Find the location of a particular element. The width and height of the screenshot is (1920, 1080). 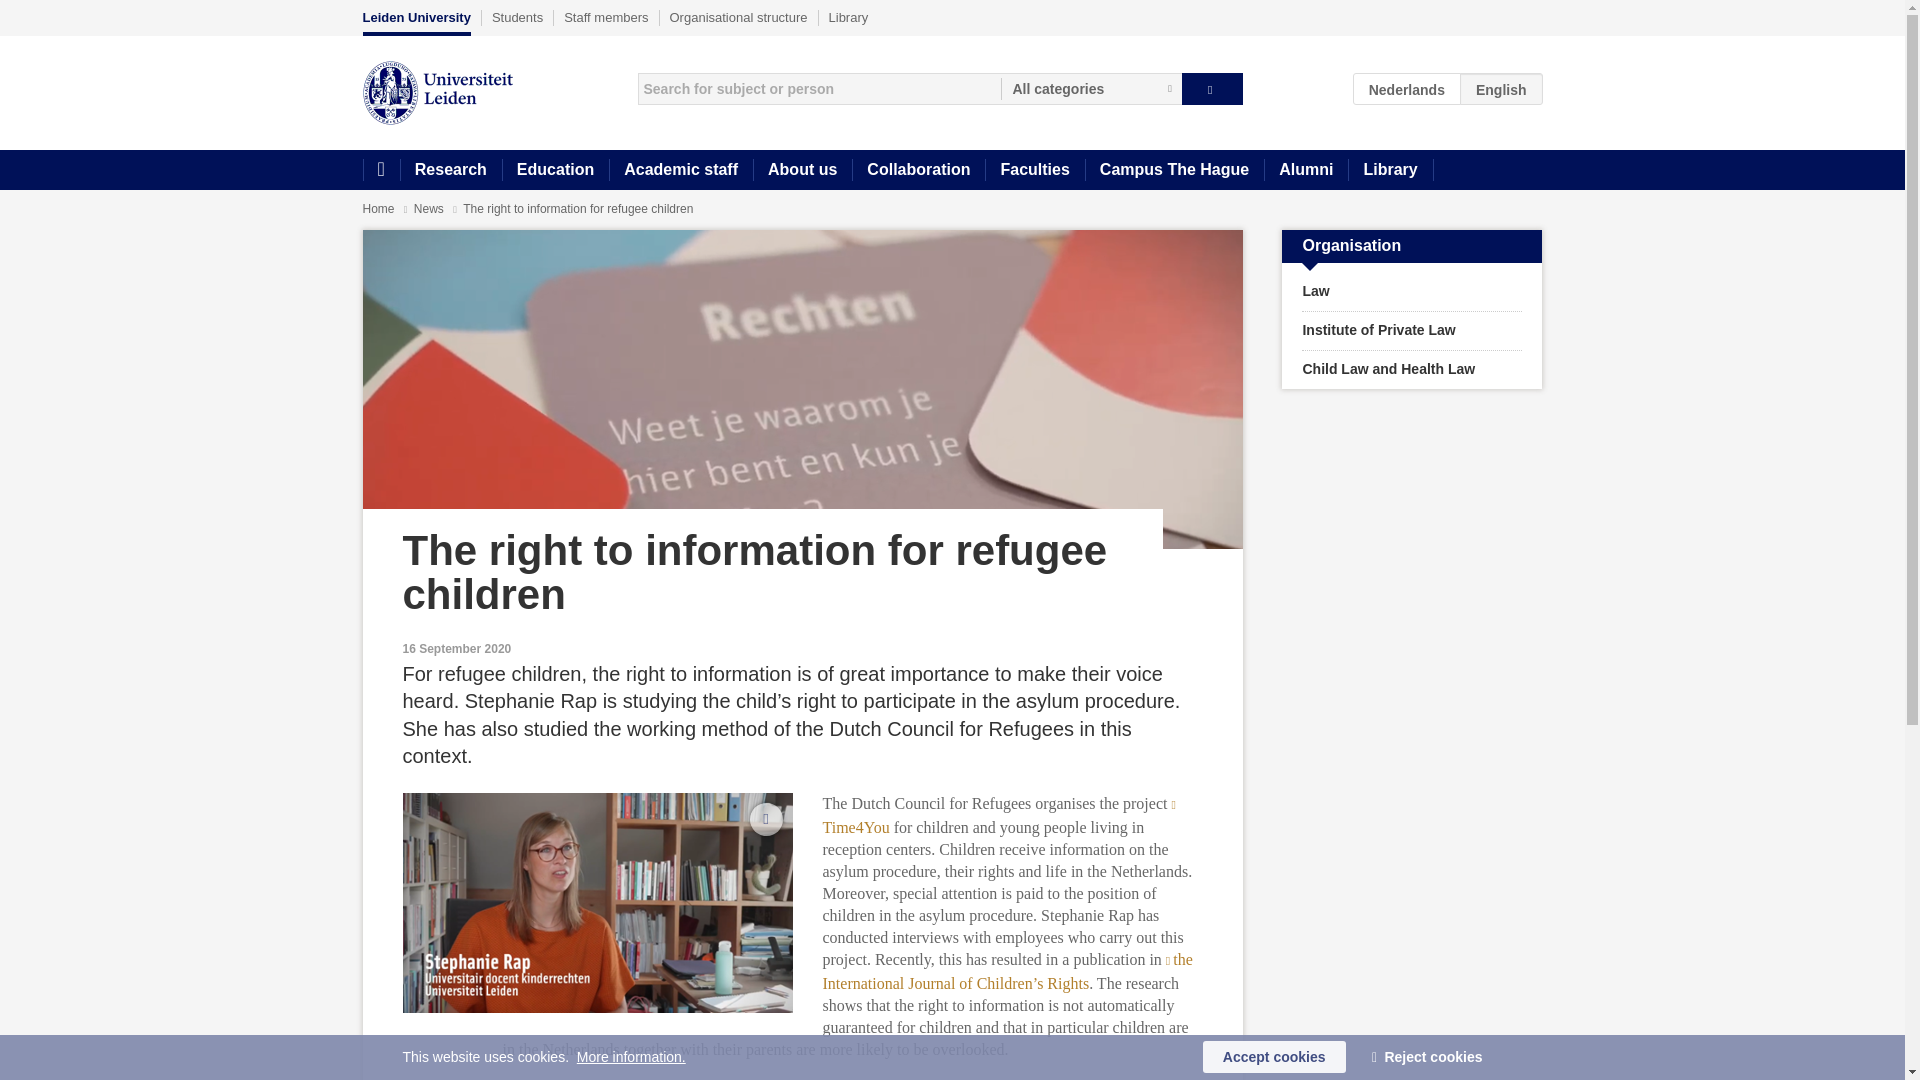

Education is located at coordinates (554, 170).